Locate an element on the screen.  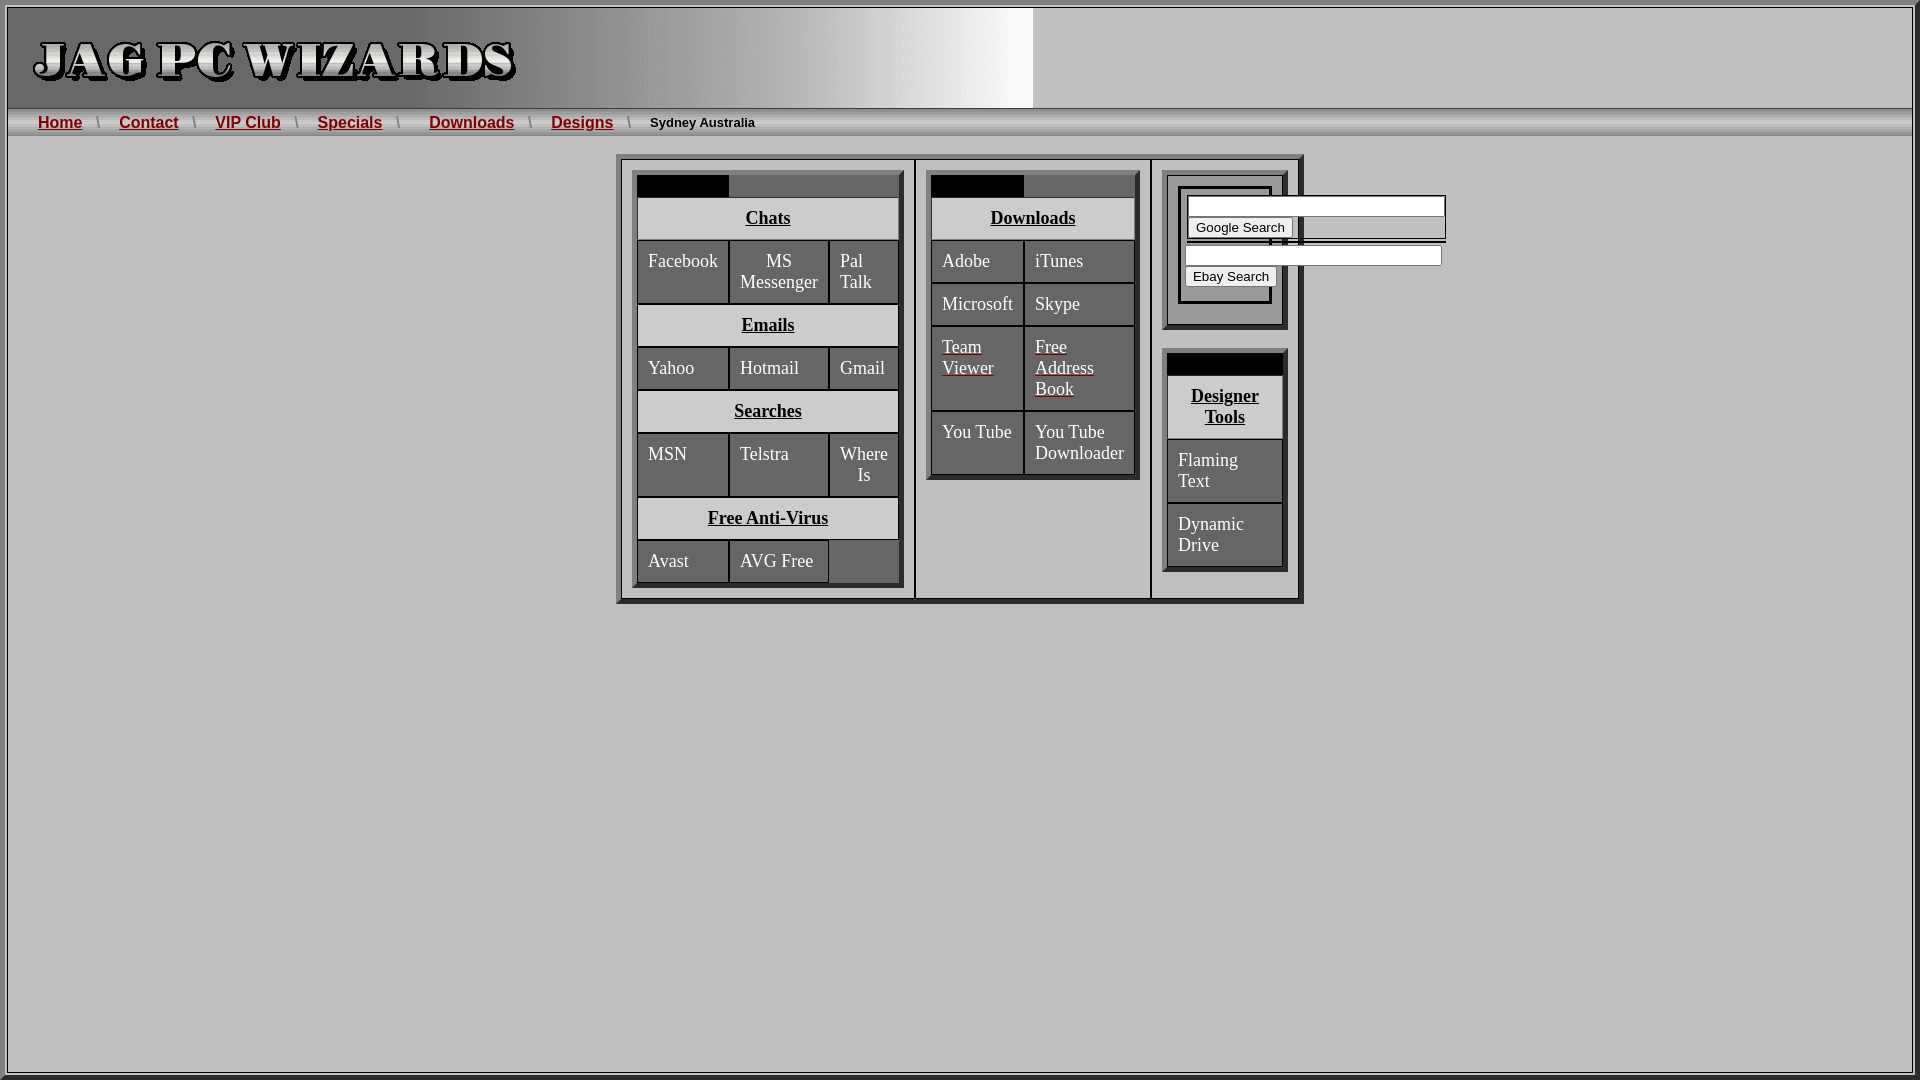
iTunes is located at coordinates (1059, 262).